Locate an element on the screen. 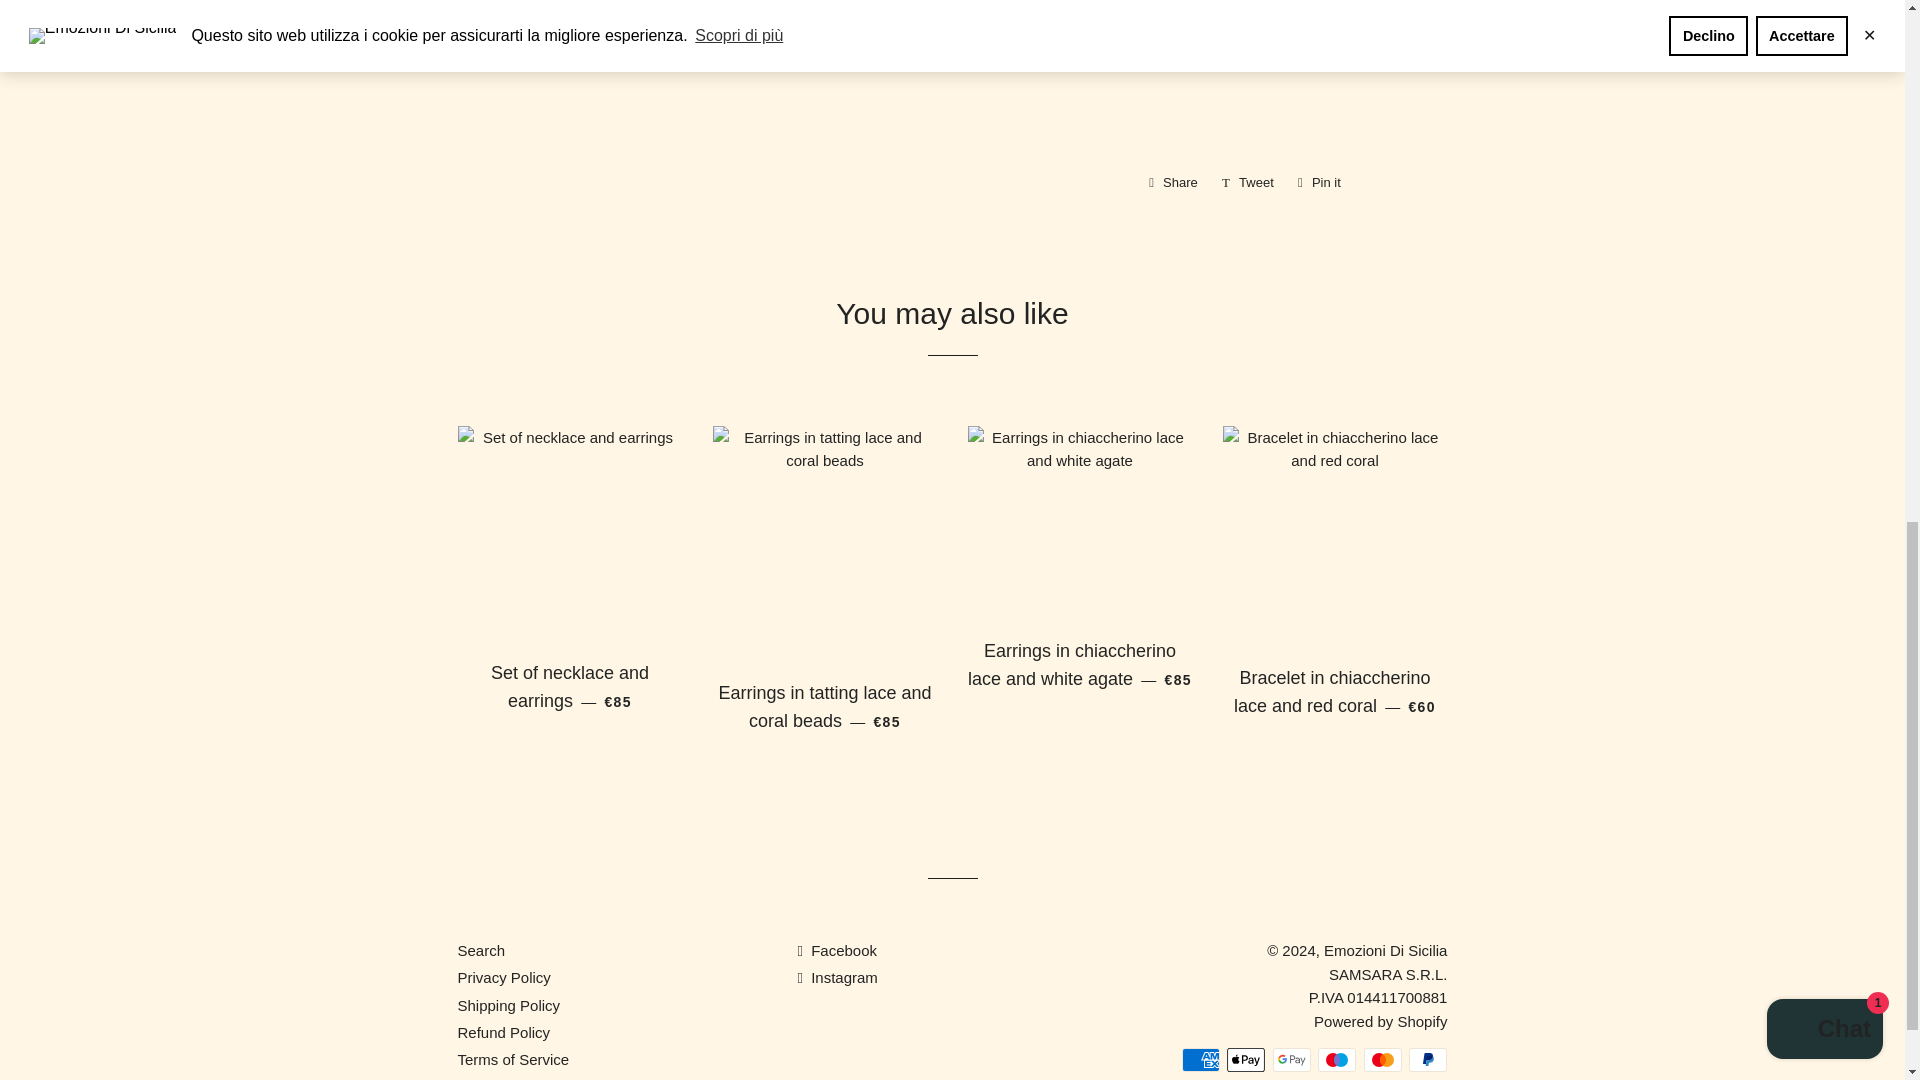 The height and width of the screenshot is (1080, 1920). American Express is located at coordinates (836, 977).